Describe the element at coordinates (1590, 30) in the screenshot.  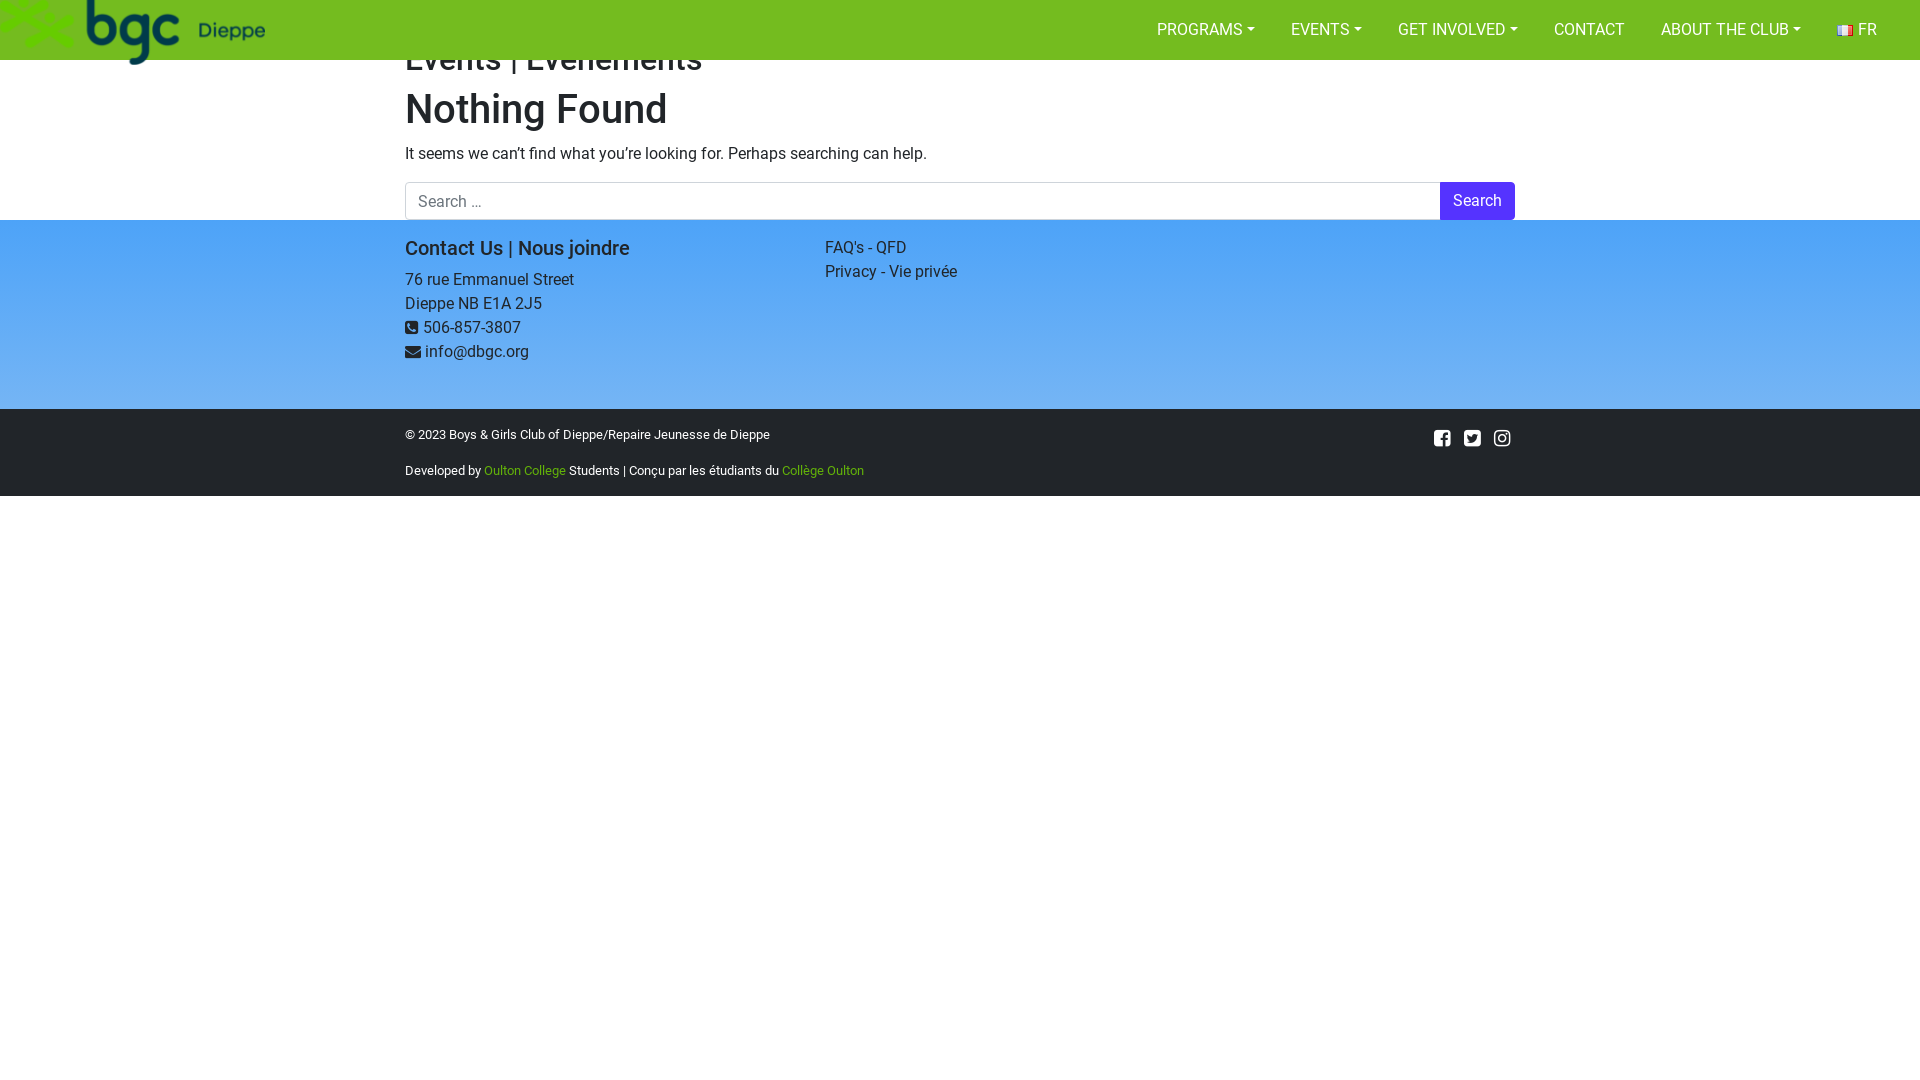
I see `CONTACT` at that location.